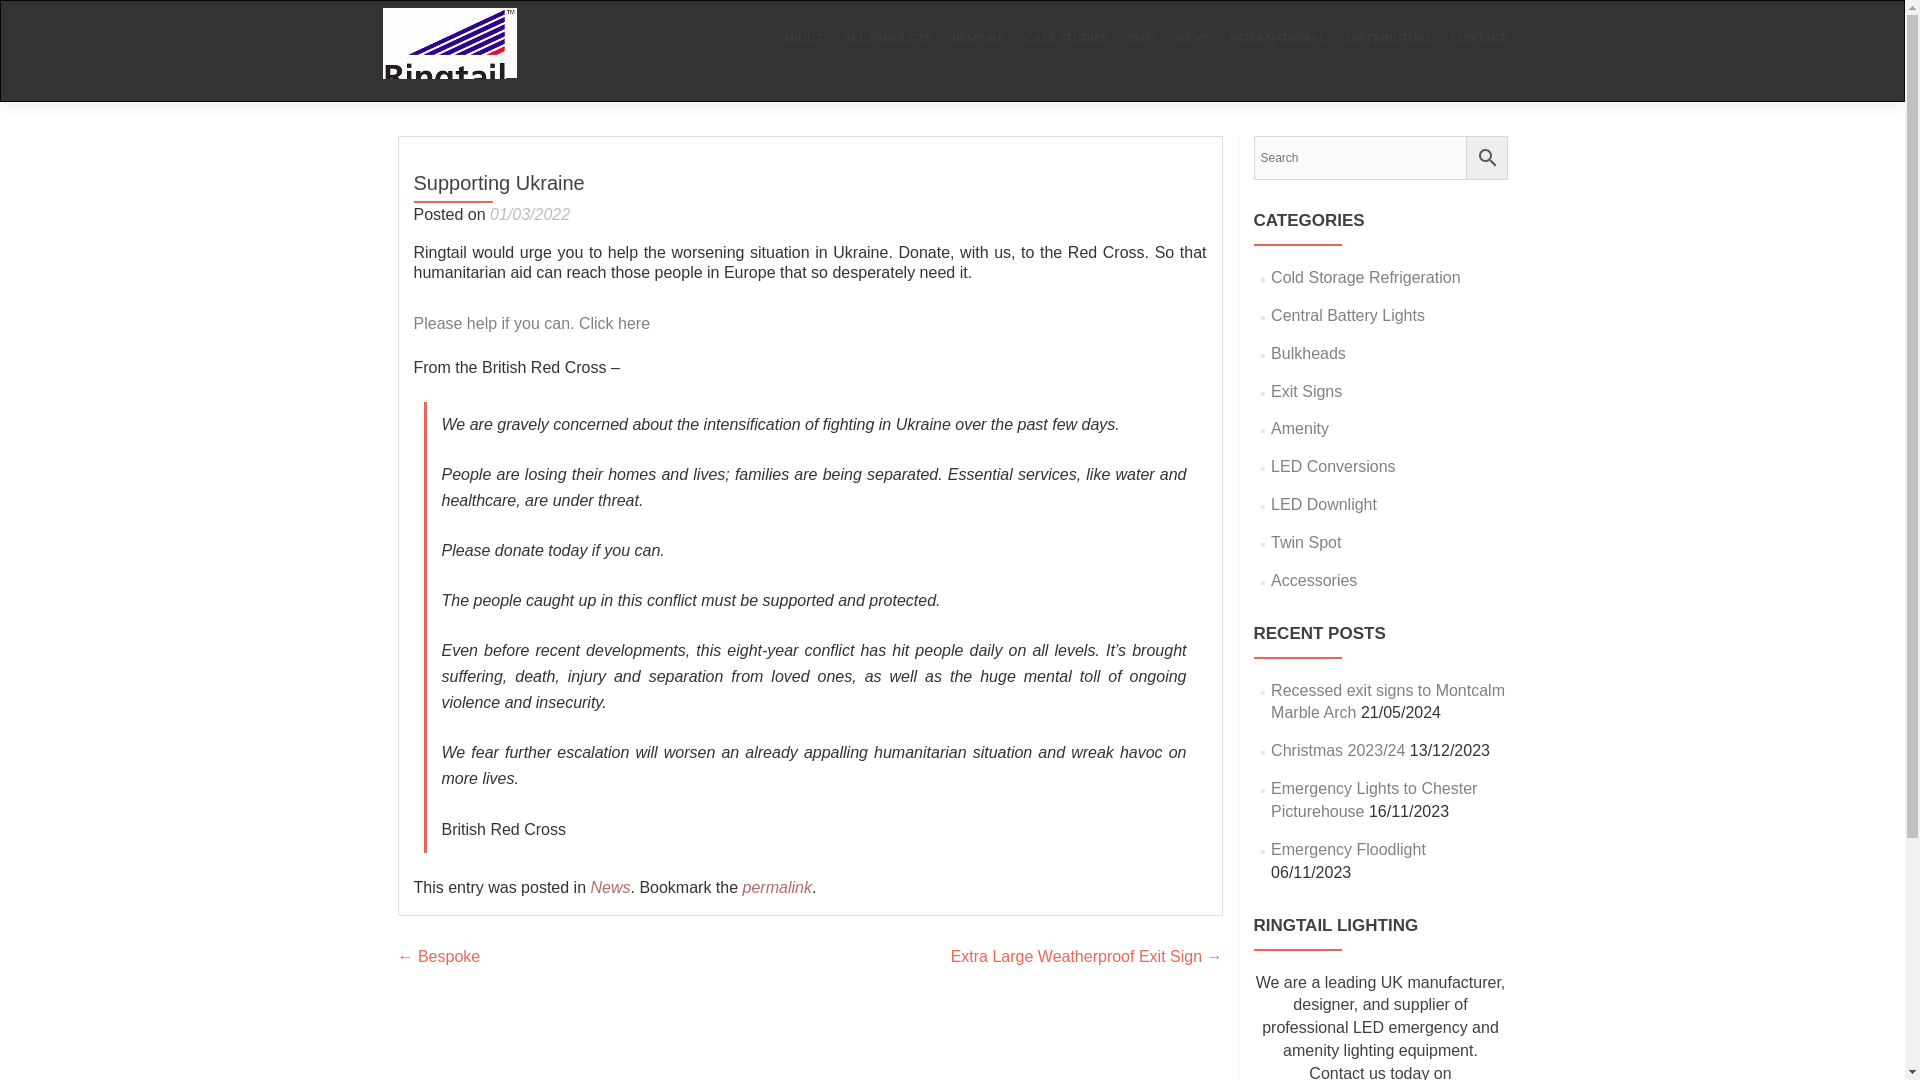  What do you see at coordinates (1308, 352) in the screenshot?
I see `Bulkheads` at bounding box center [1308, 352].